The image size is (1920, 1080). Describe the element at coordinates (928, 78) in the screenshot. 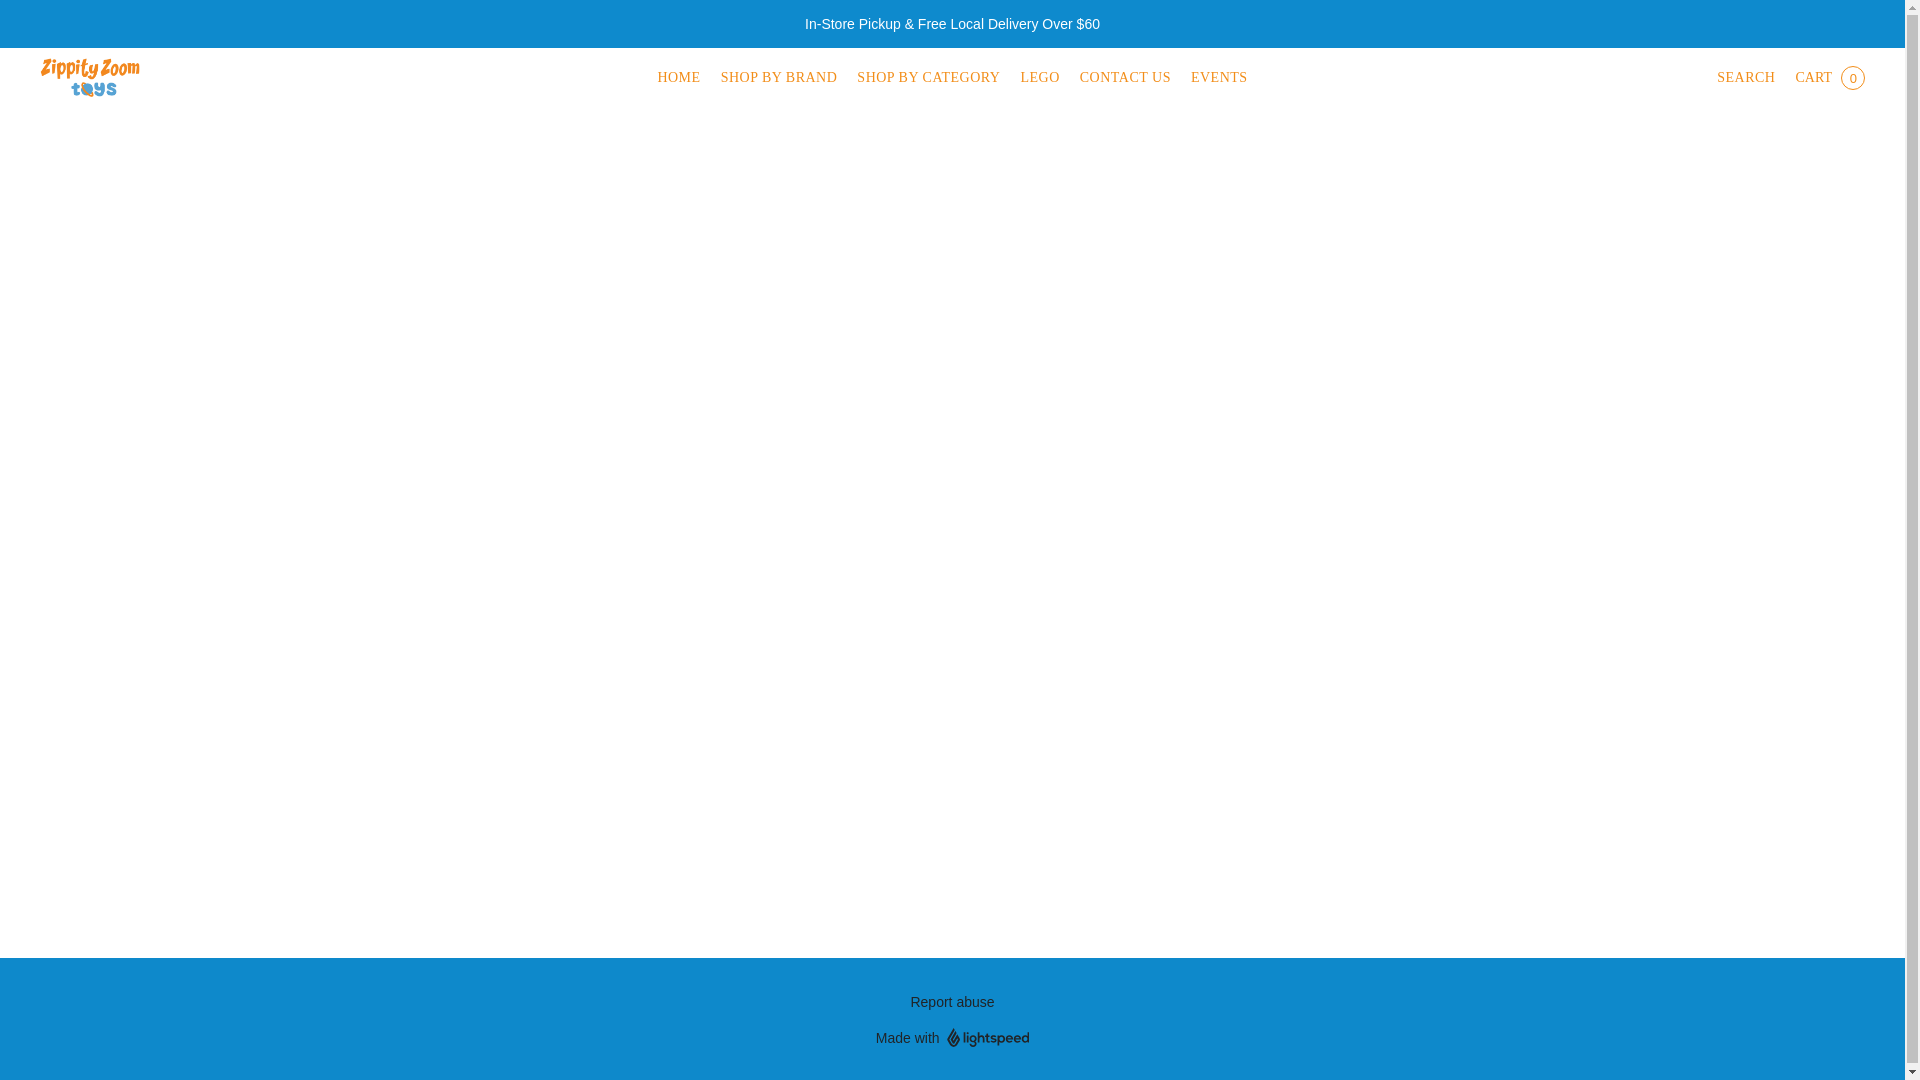

I see `SHOP BY CATEGORY` at that location.